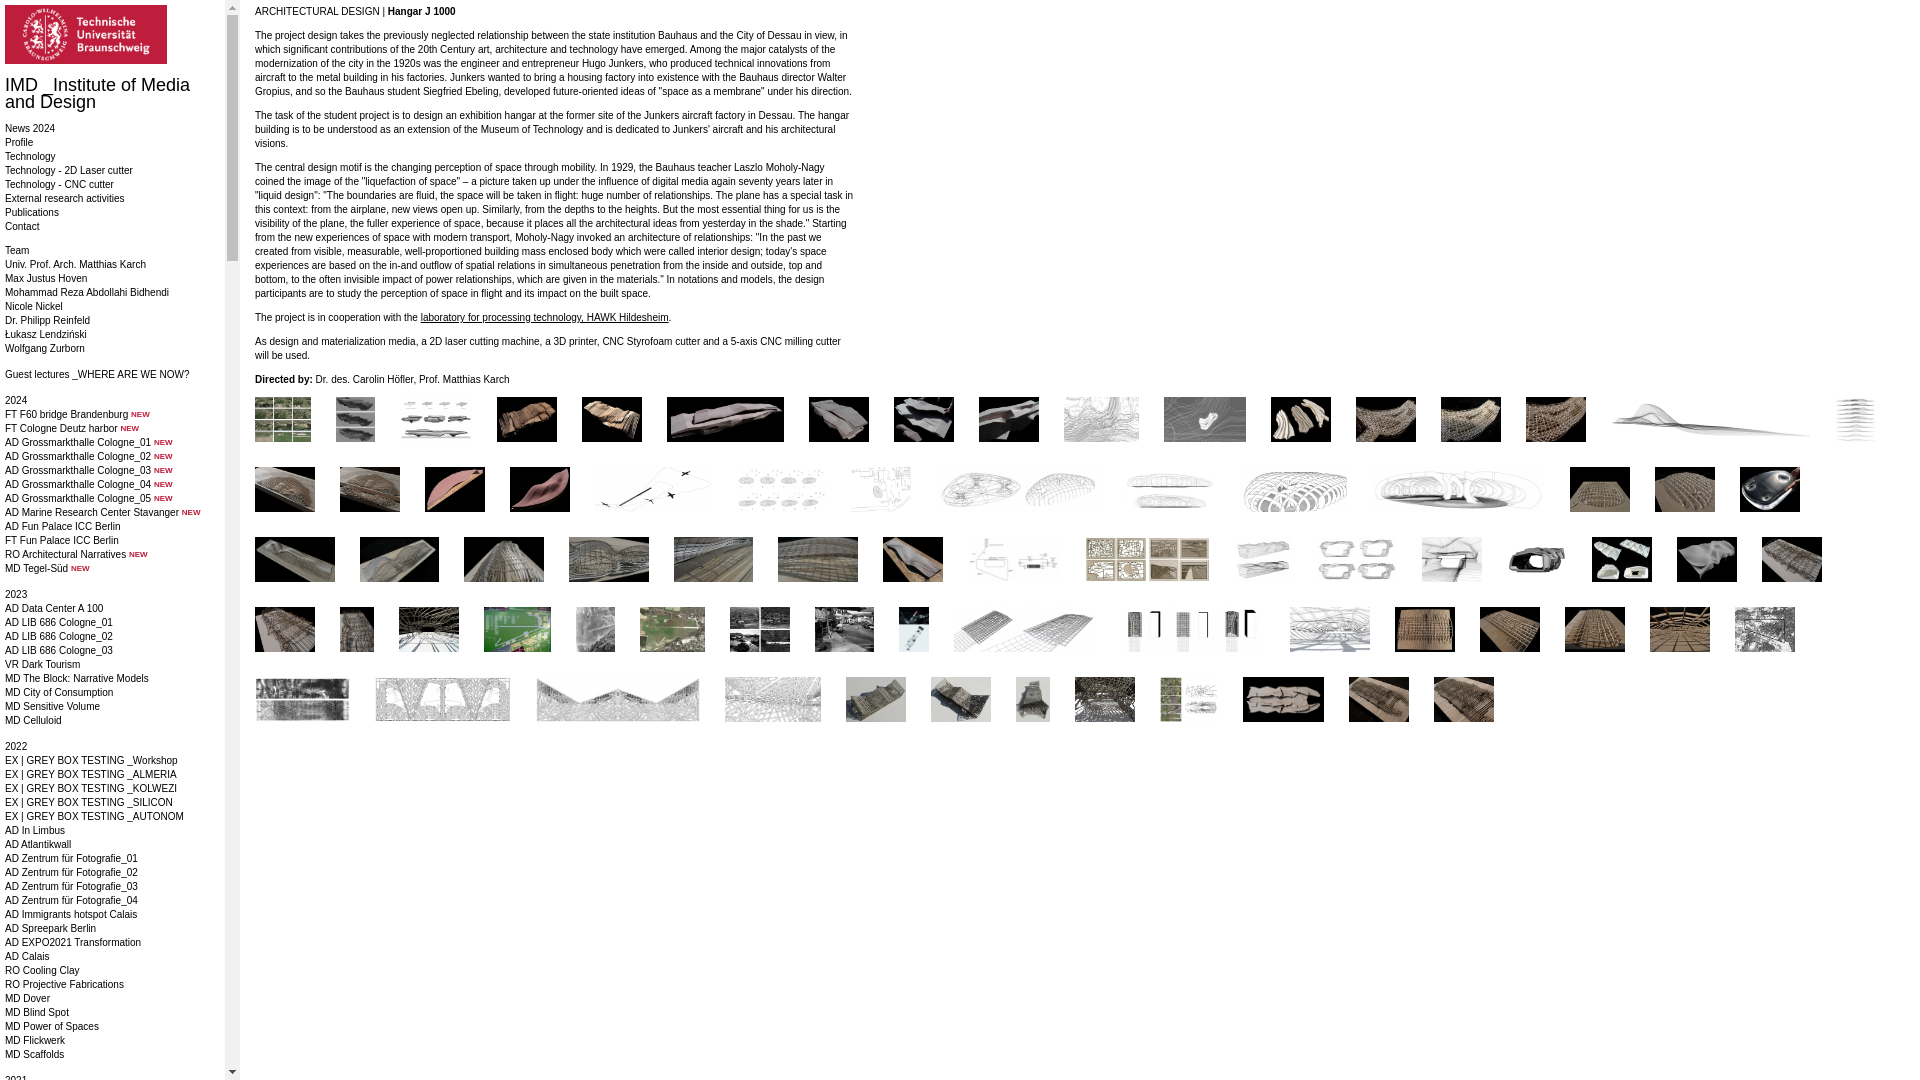 This screenshot has height=1080, width=1920. What do you see at coordinates (48, 320) in the screenshot?
I see `Dr. Philipp Reinfeld` at bounding box center [48, 320].